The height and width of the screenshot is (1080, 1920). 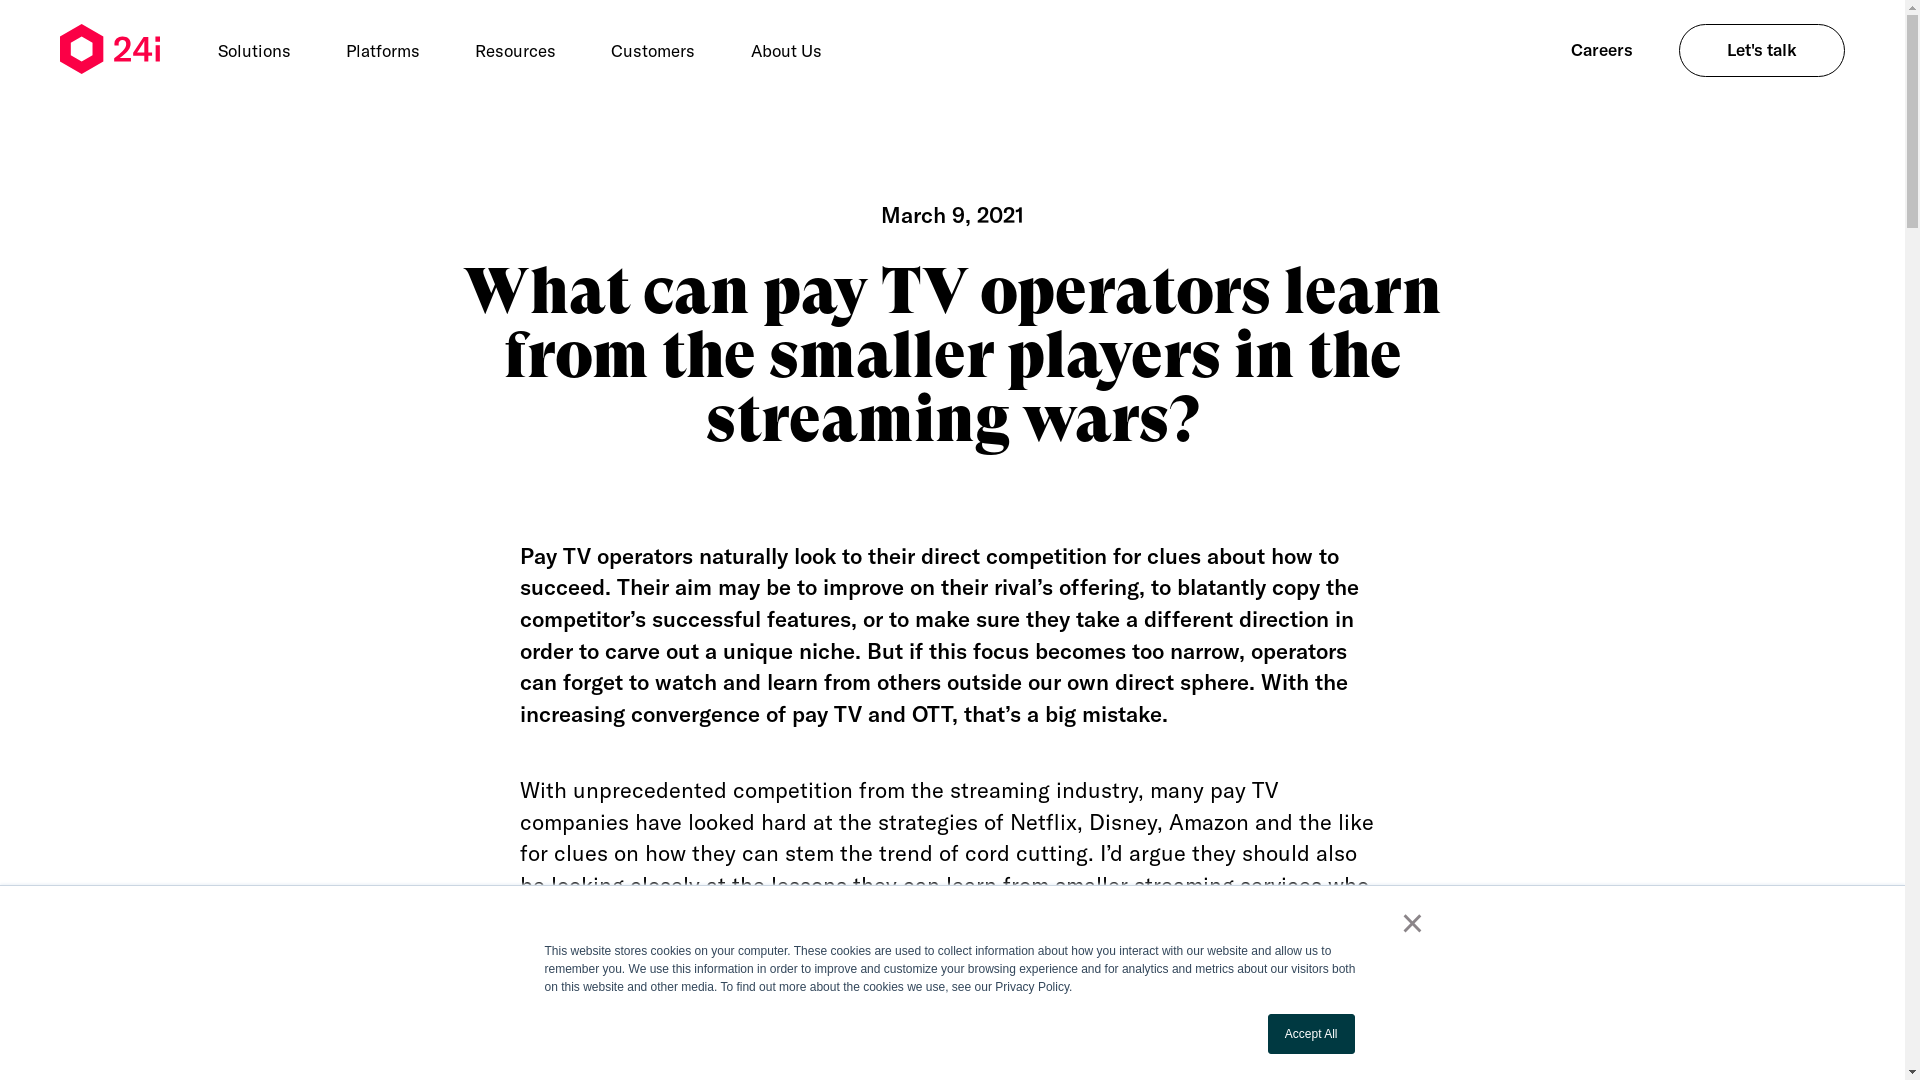 What do you see at coordinates (1312, 1034) in the screenshot?
I see `Accept All` at bounding box center [1312, 1034].